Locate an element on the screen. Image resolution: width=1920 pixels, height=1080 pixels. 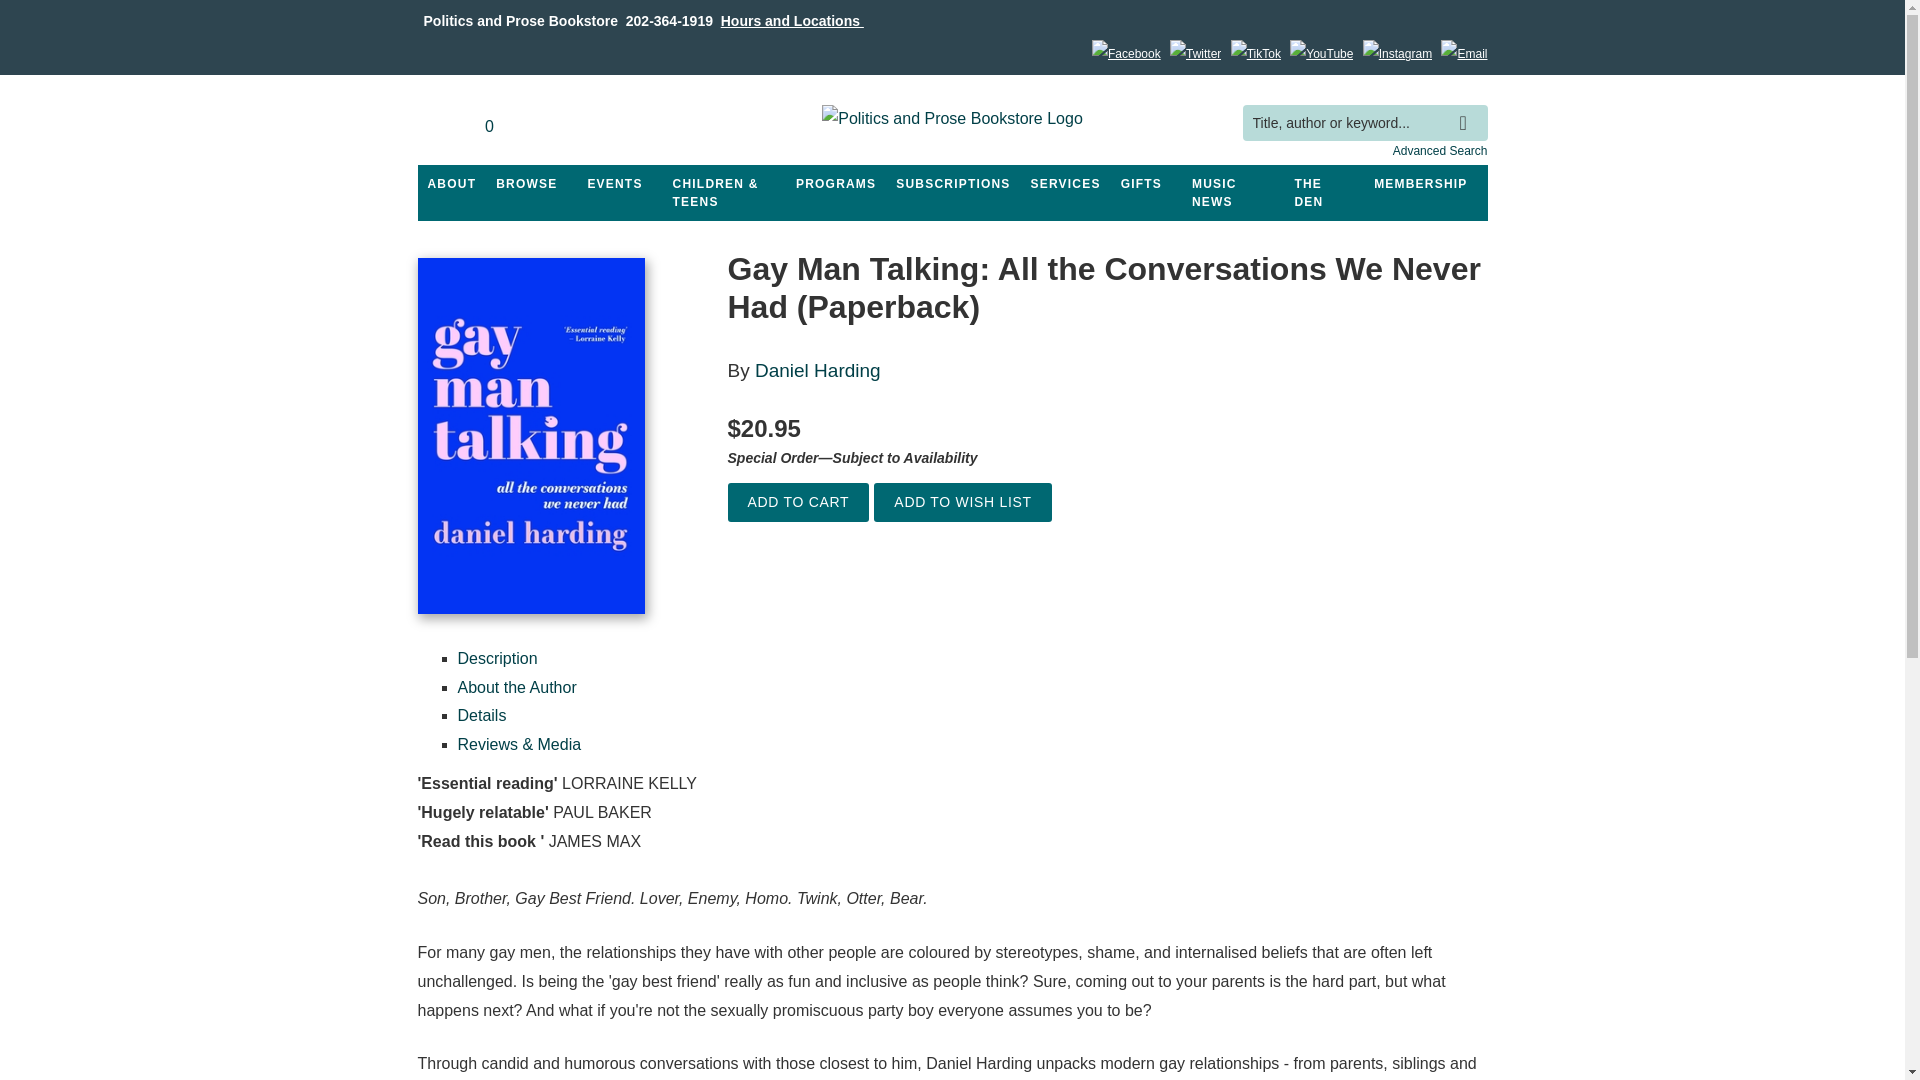
EVENTS is located at coordinates (614, 184).